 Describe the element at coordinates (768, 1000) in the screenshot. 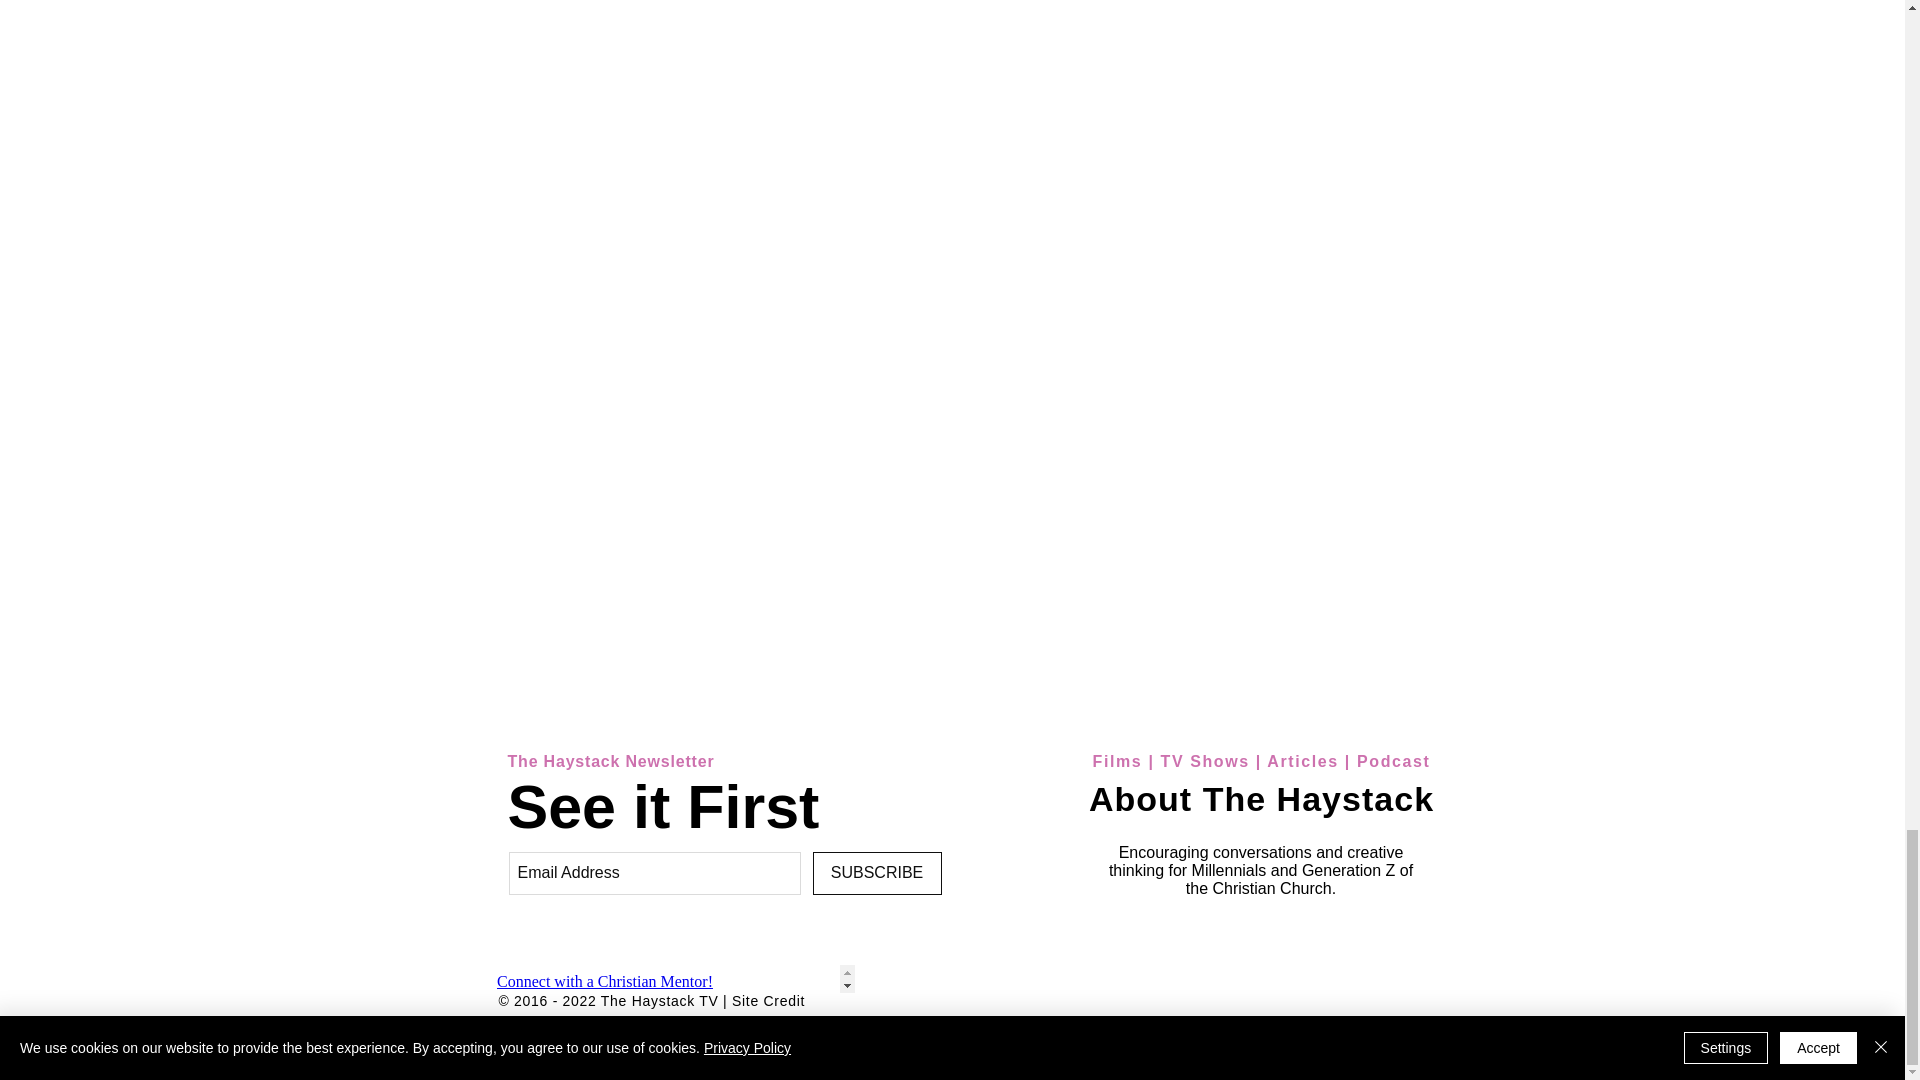

I see `Site Credit` at that location.